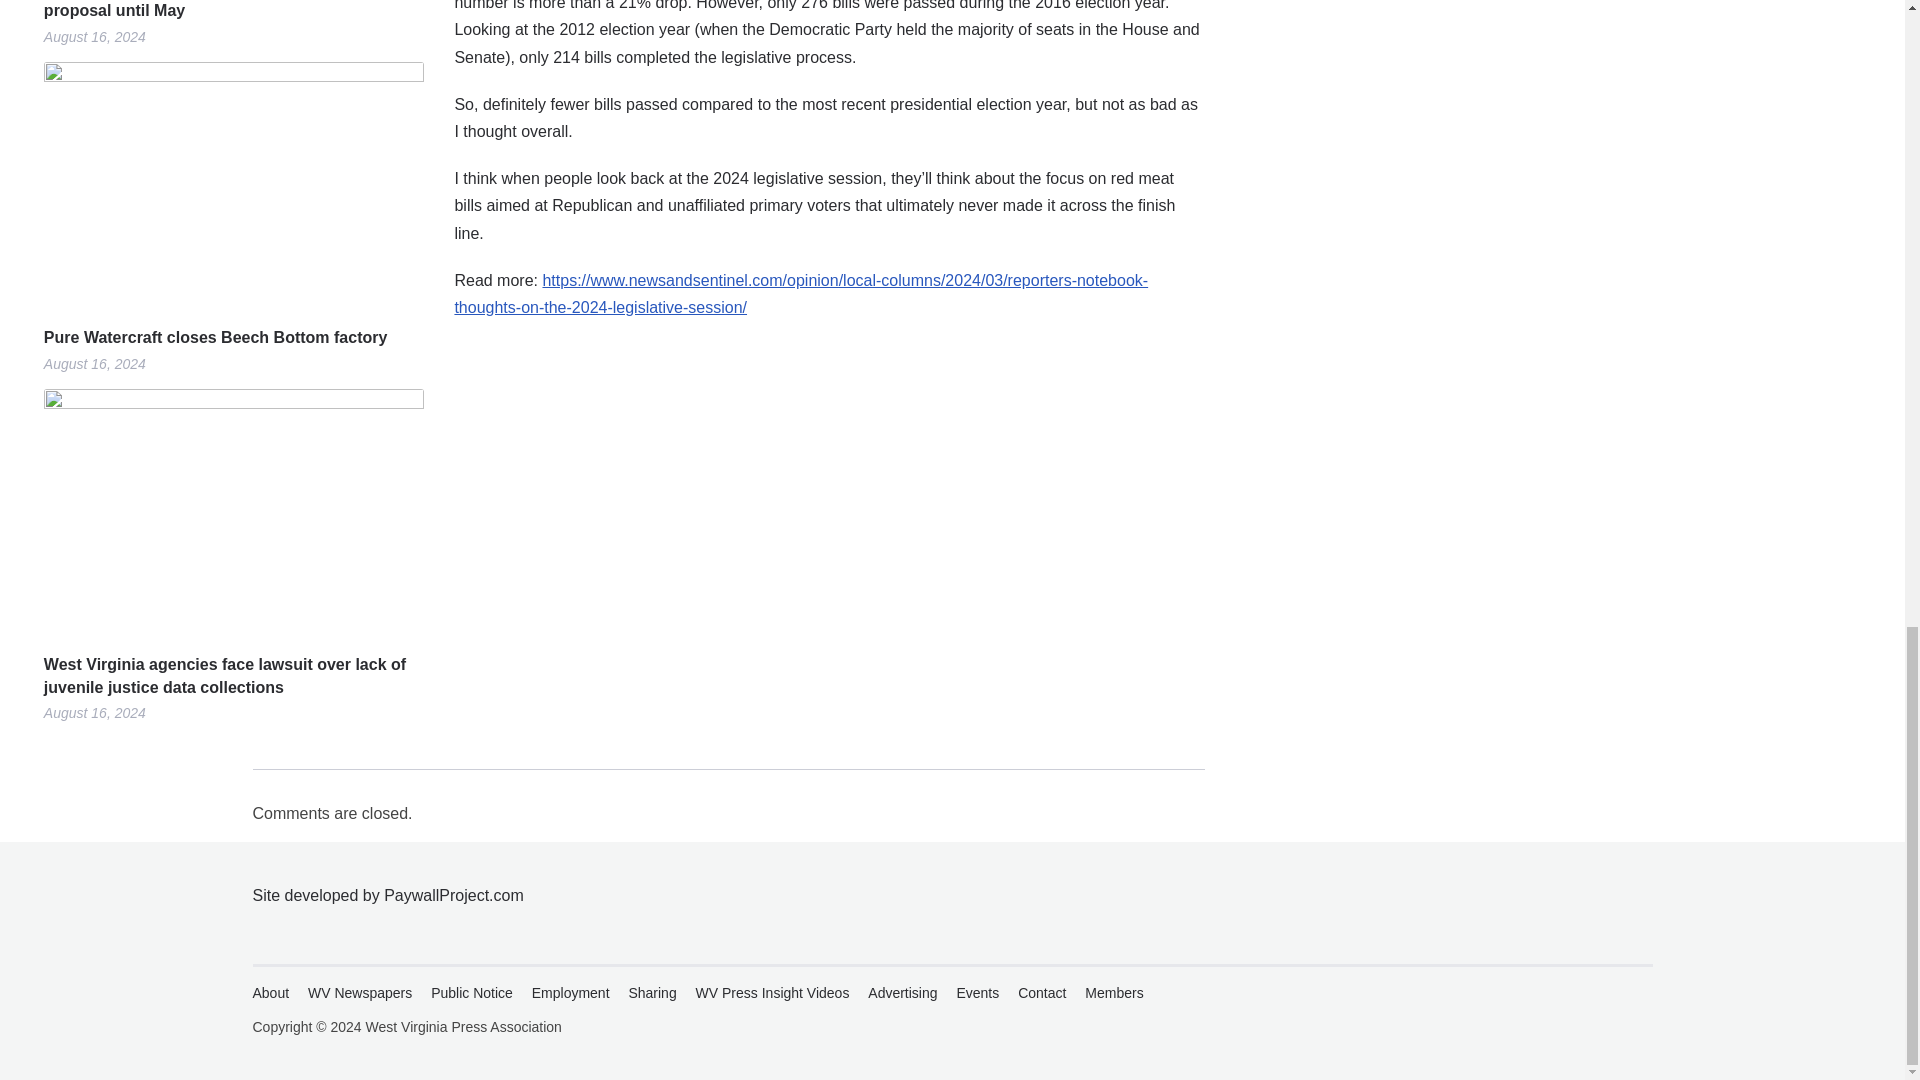 This screenshot has height=1080, width=1920. What do you see at coordinates (234, 186) in the screenshot?
I see `Permalink to Pure Watercraft closes Beech Bottom factory` at bounding box center [234, 186].